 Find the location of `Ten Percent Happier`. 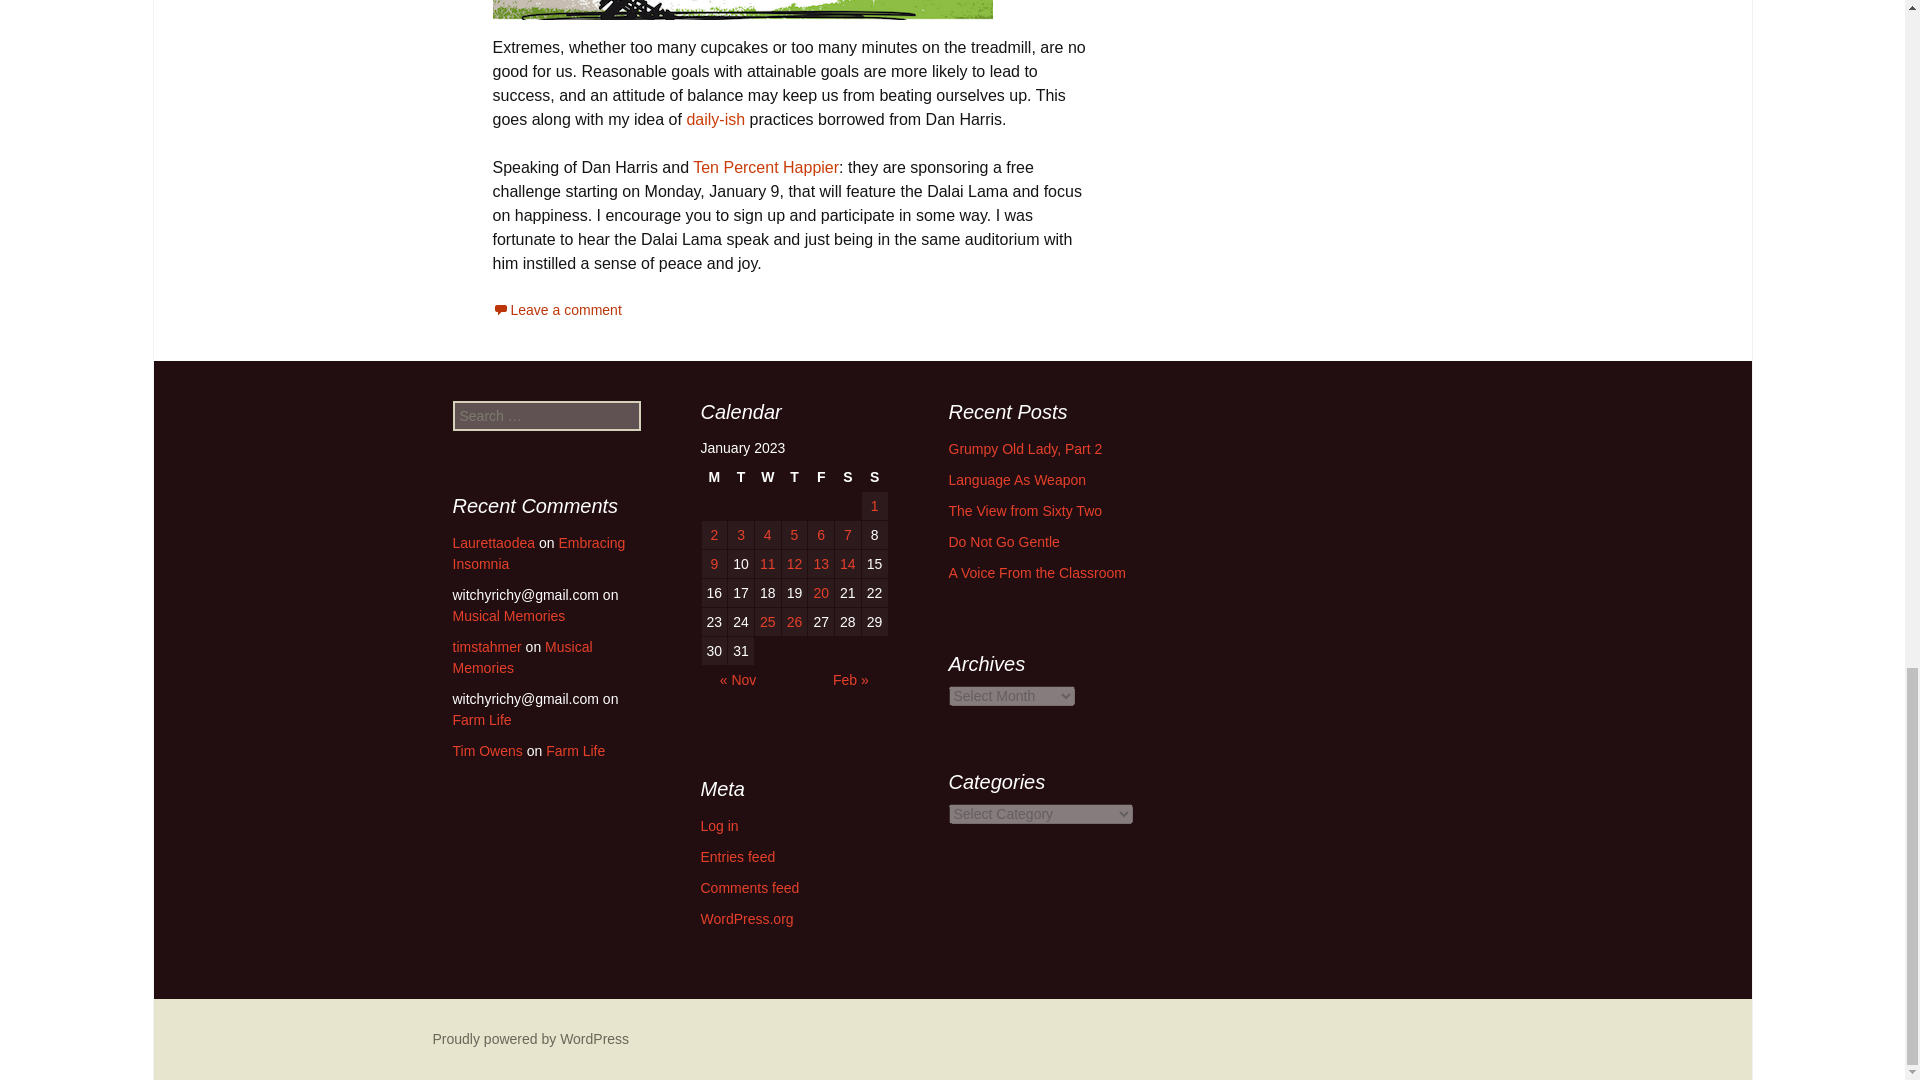

Ten Percent Happier is located at coordinates (766, 167).